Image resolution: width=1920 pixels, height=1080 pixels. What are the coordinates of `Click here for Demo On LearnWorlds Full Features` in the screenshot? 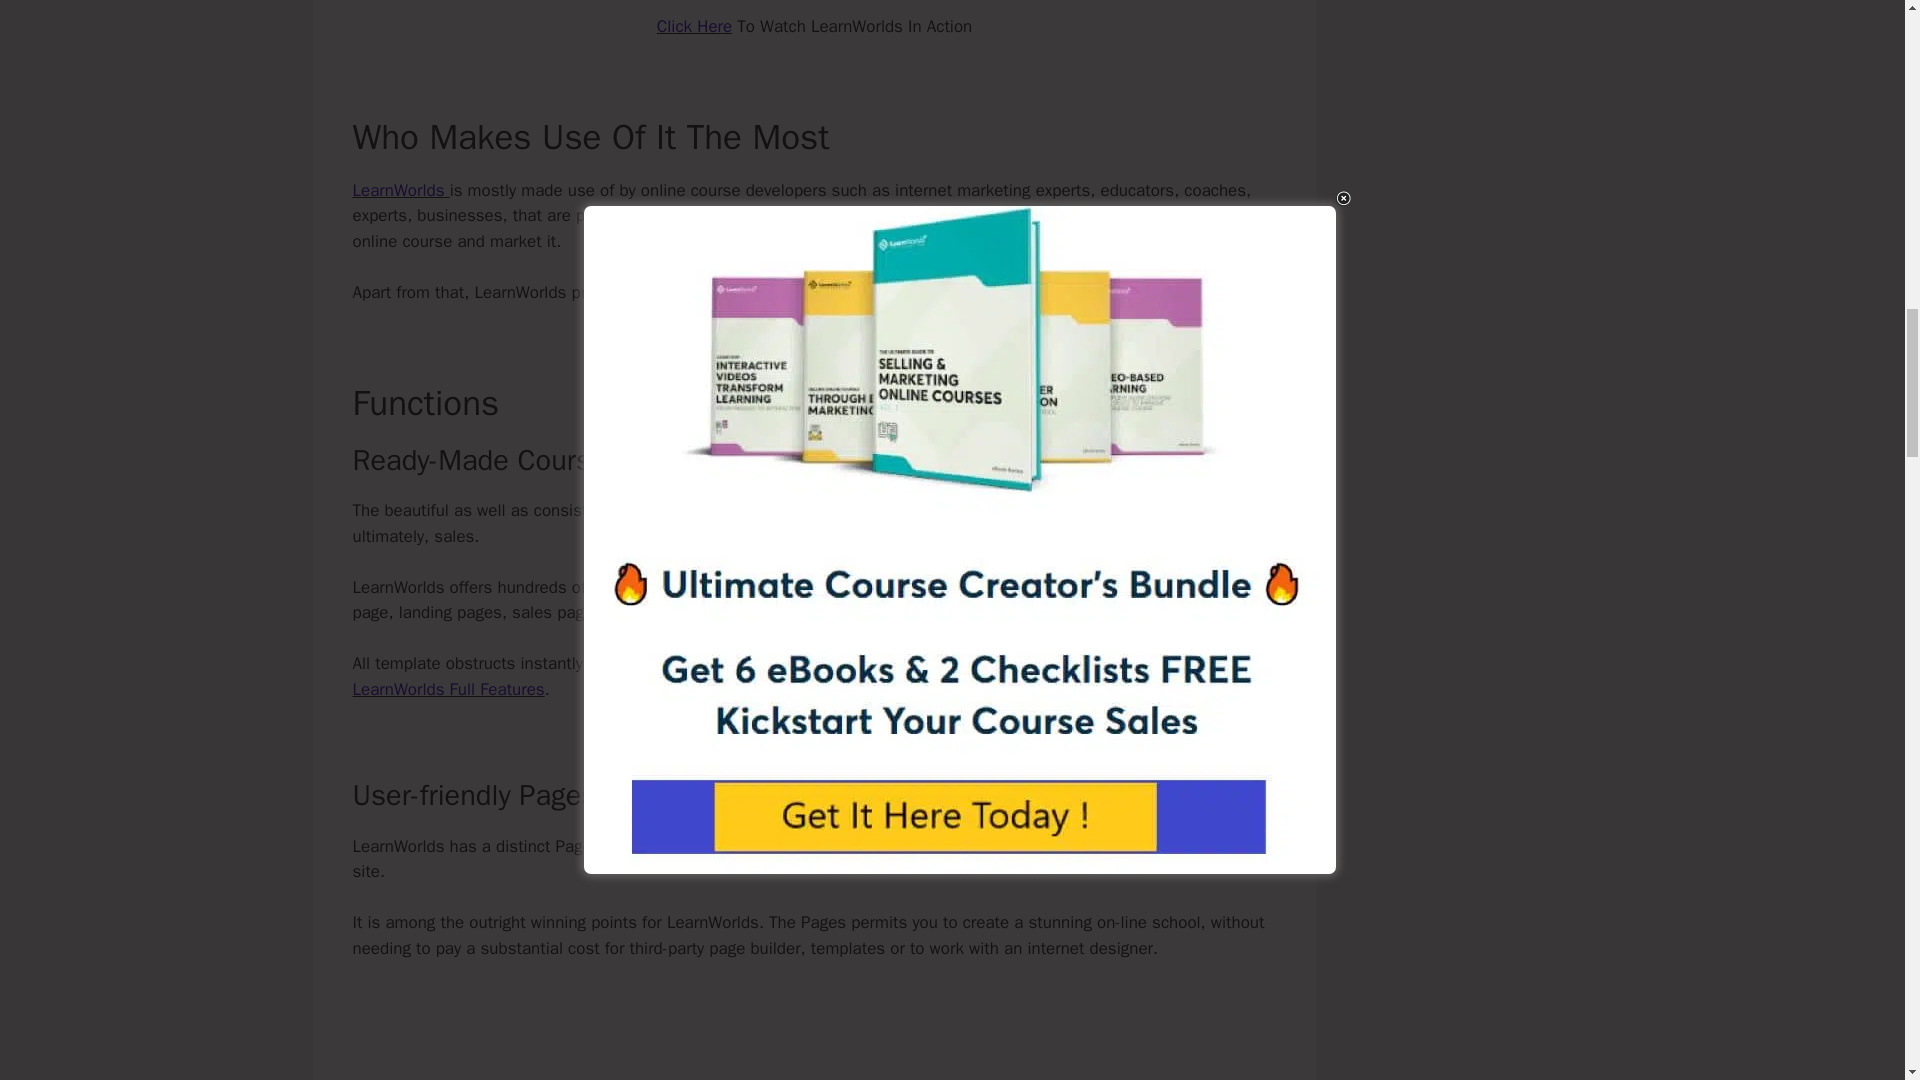 It's located at (801, 676).